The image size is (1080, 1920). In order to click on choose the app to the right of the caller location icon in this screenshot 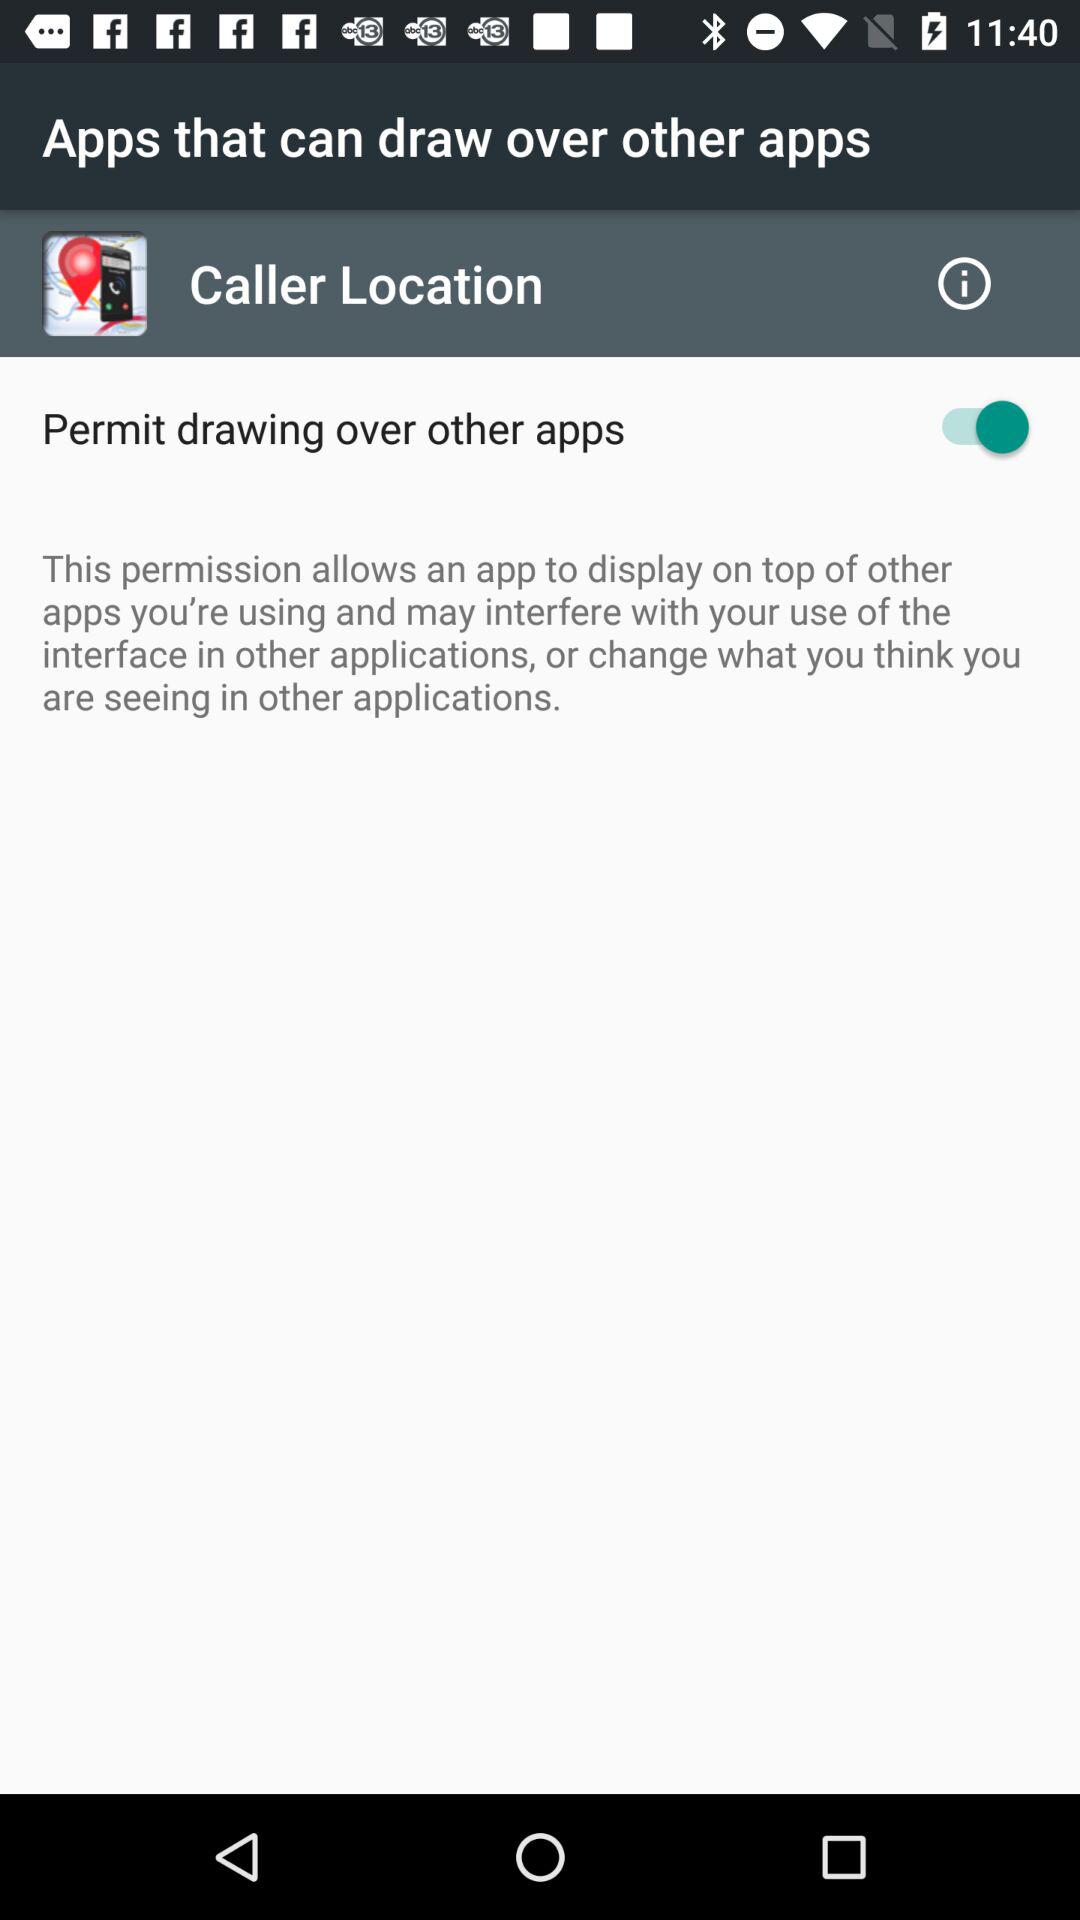, I will do `click(964, 283)`.